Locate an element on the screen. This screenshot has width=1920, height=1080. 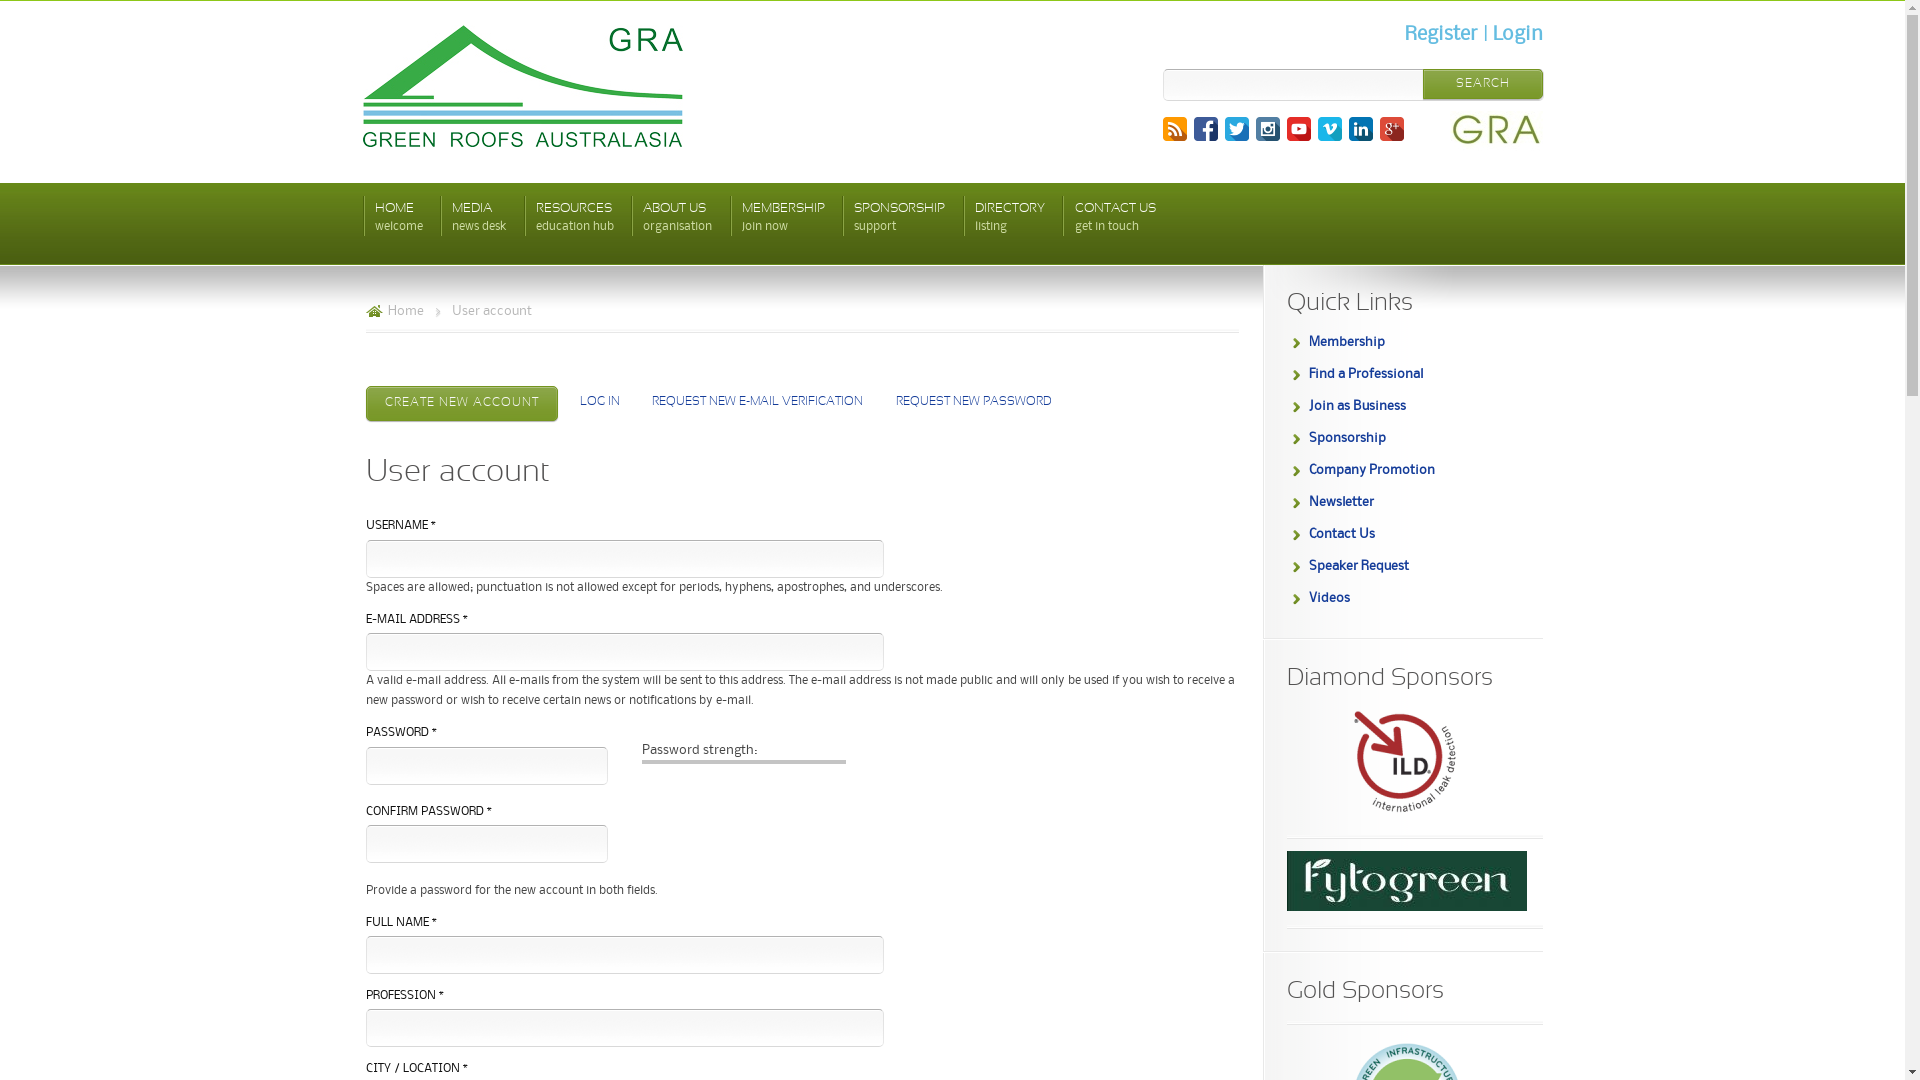
ABOUT US
organisation is located at coordinates (678, 221).